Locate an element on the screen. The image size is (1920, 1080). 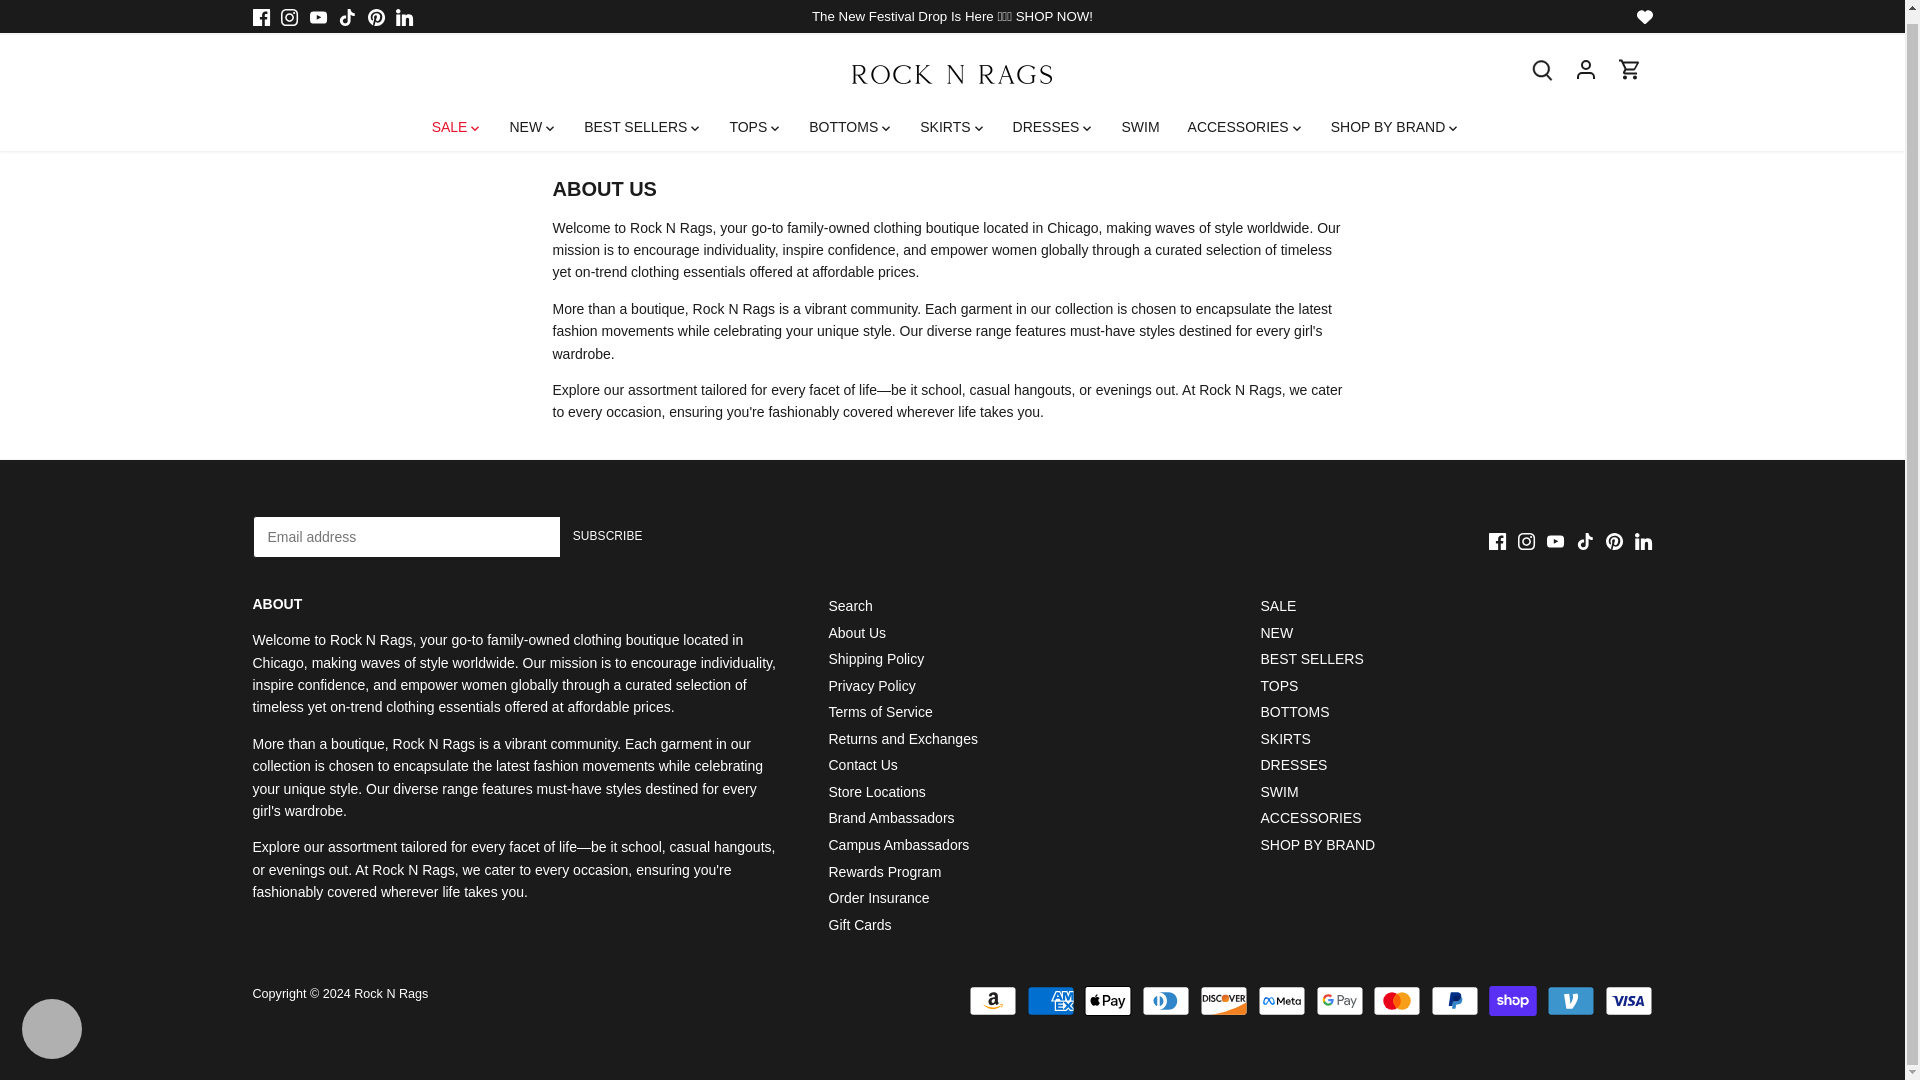
Youtube is located at coordinates (318, 8).